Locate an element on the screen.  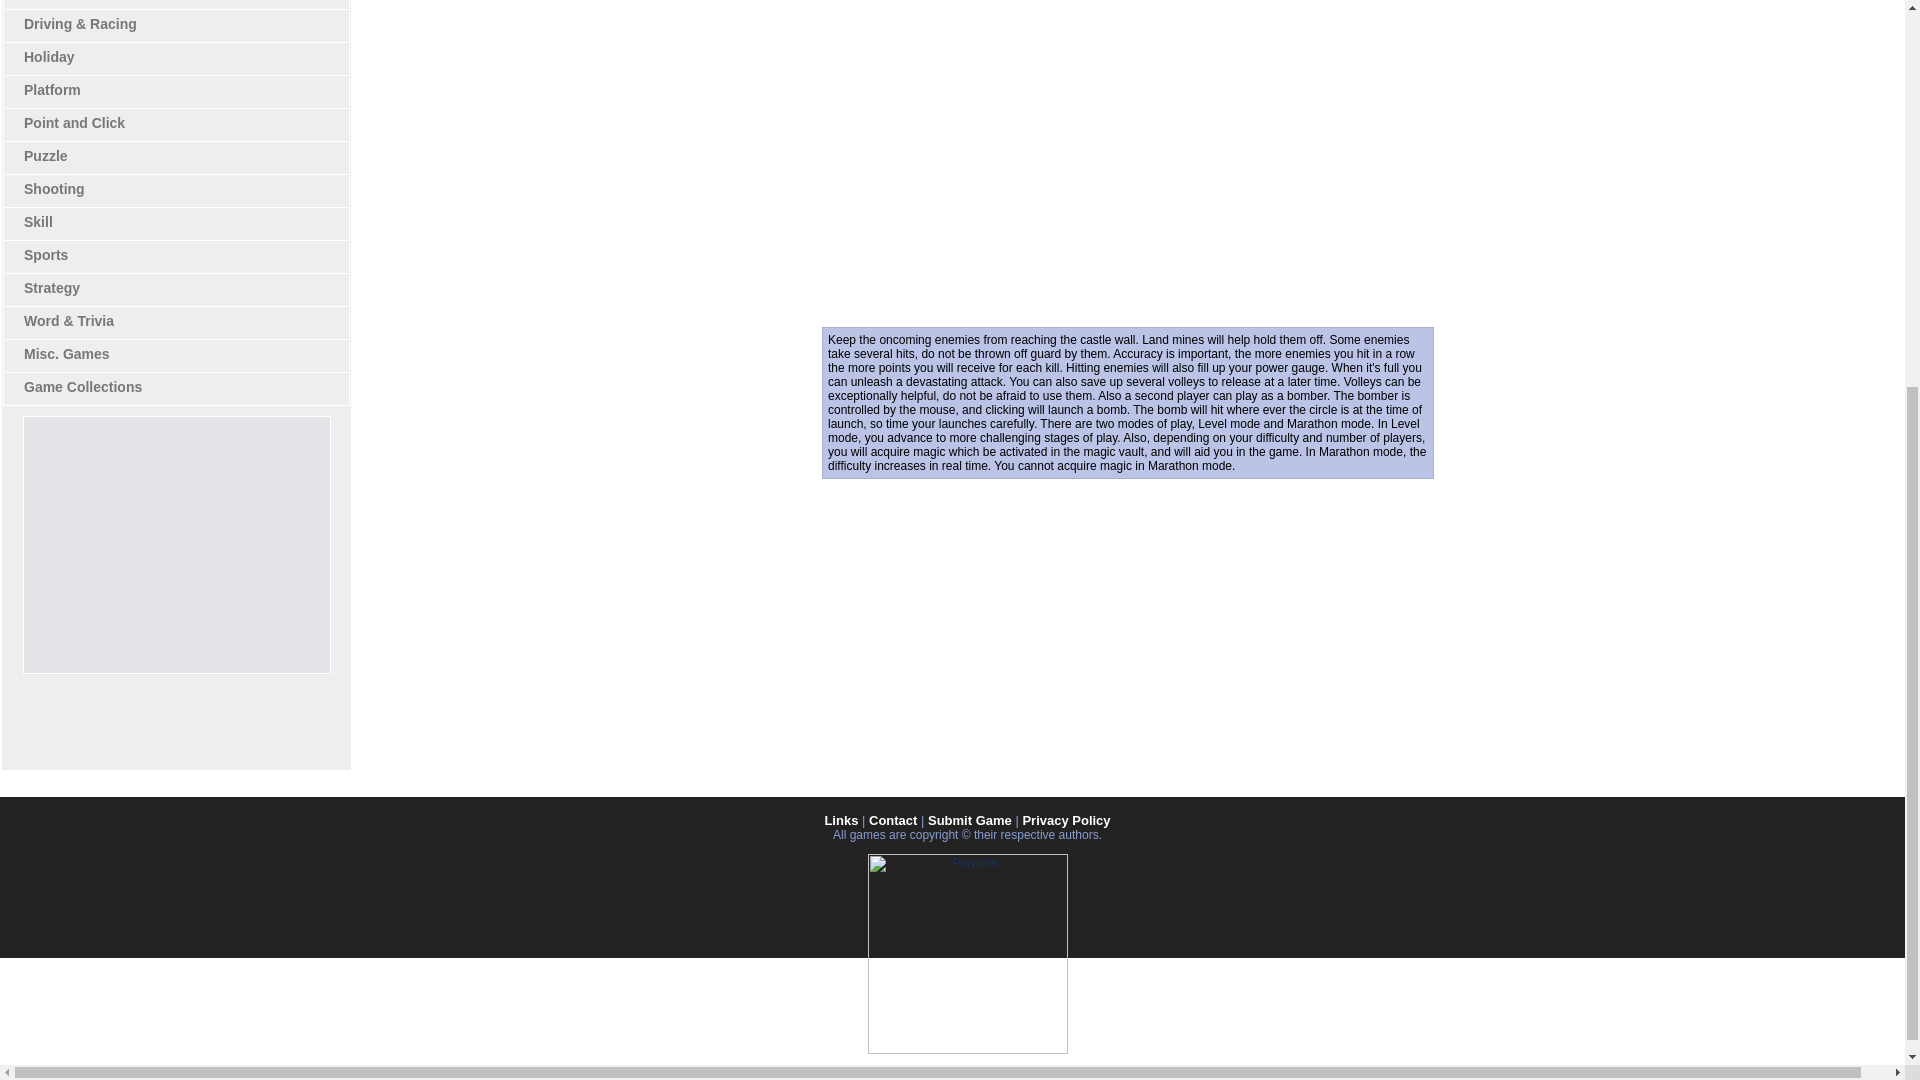
Strategy is located at coordinates (52, 287).